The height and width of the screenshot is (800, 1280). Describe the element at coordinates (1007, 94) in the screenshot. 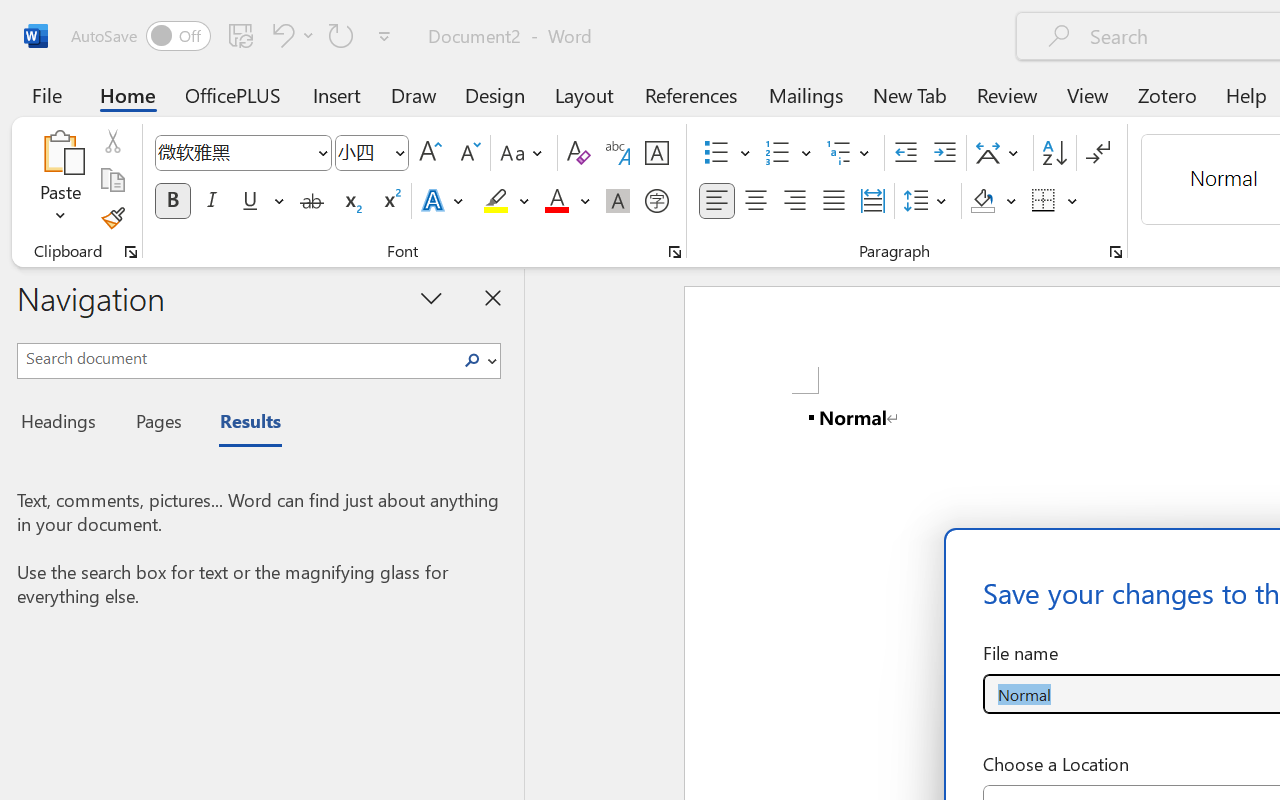

I see `Review` at that location.